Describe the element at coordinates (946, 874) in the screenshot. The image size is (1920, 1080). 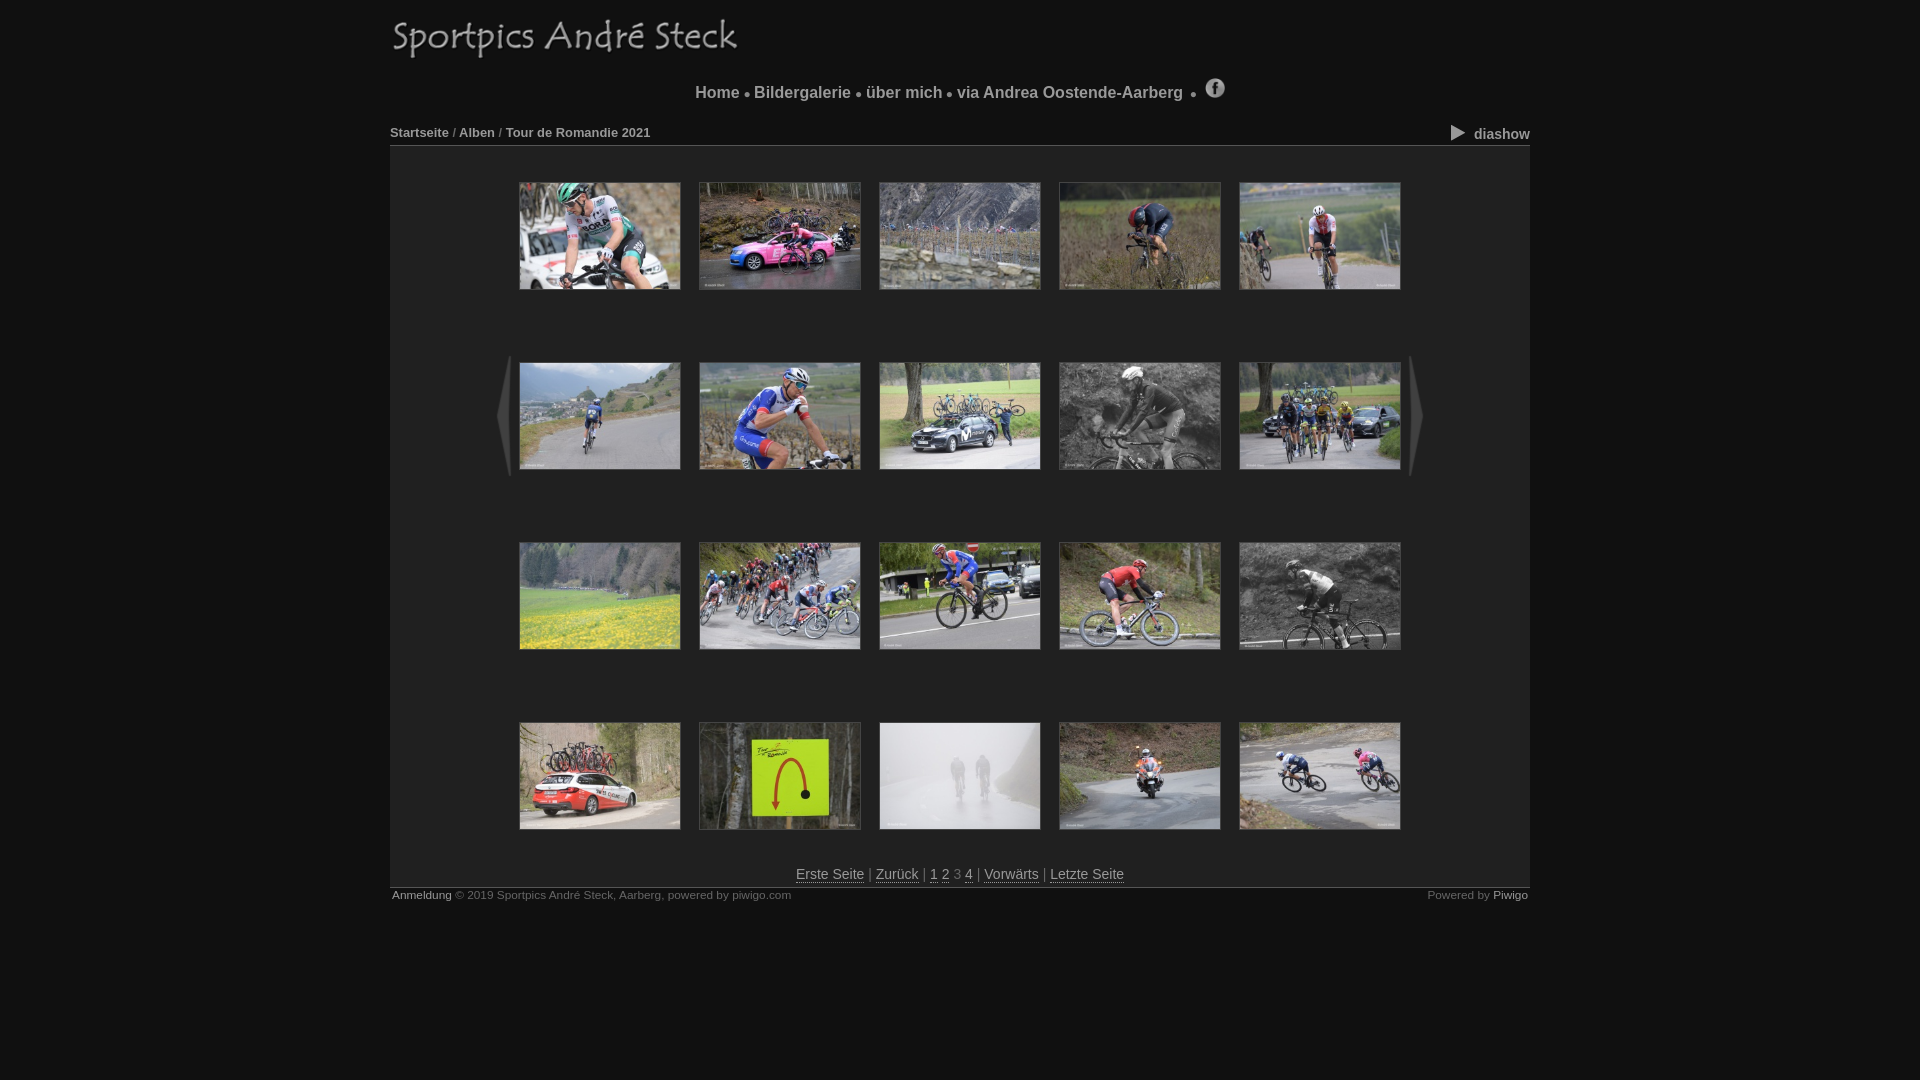
I see `2` at that location.